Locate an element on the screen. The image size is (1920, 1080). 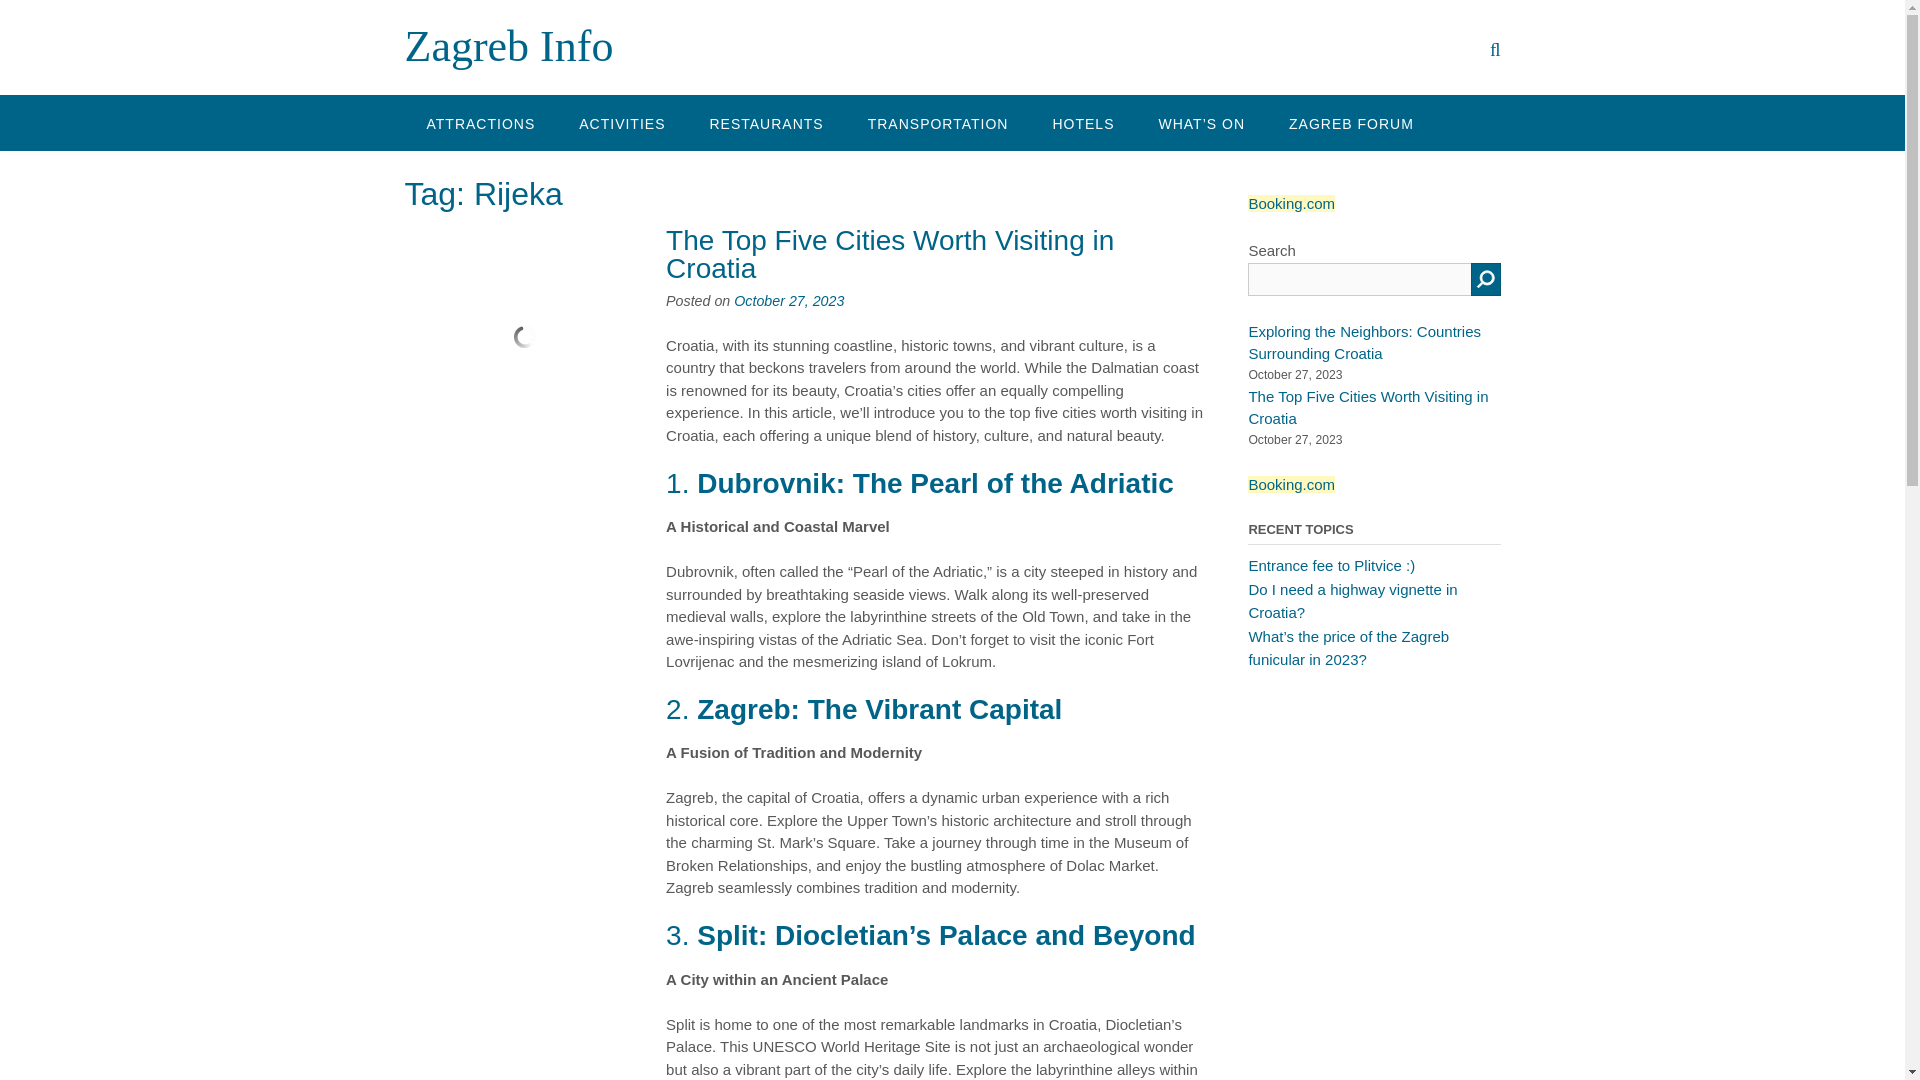
The Top Five Cities Worth Visiting in Croatia is located at coordinates (890, 254).